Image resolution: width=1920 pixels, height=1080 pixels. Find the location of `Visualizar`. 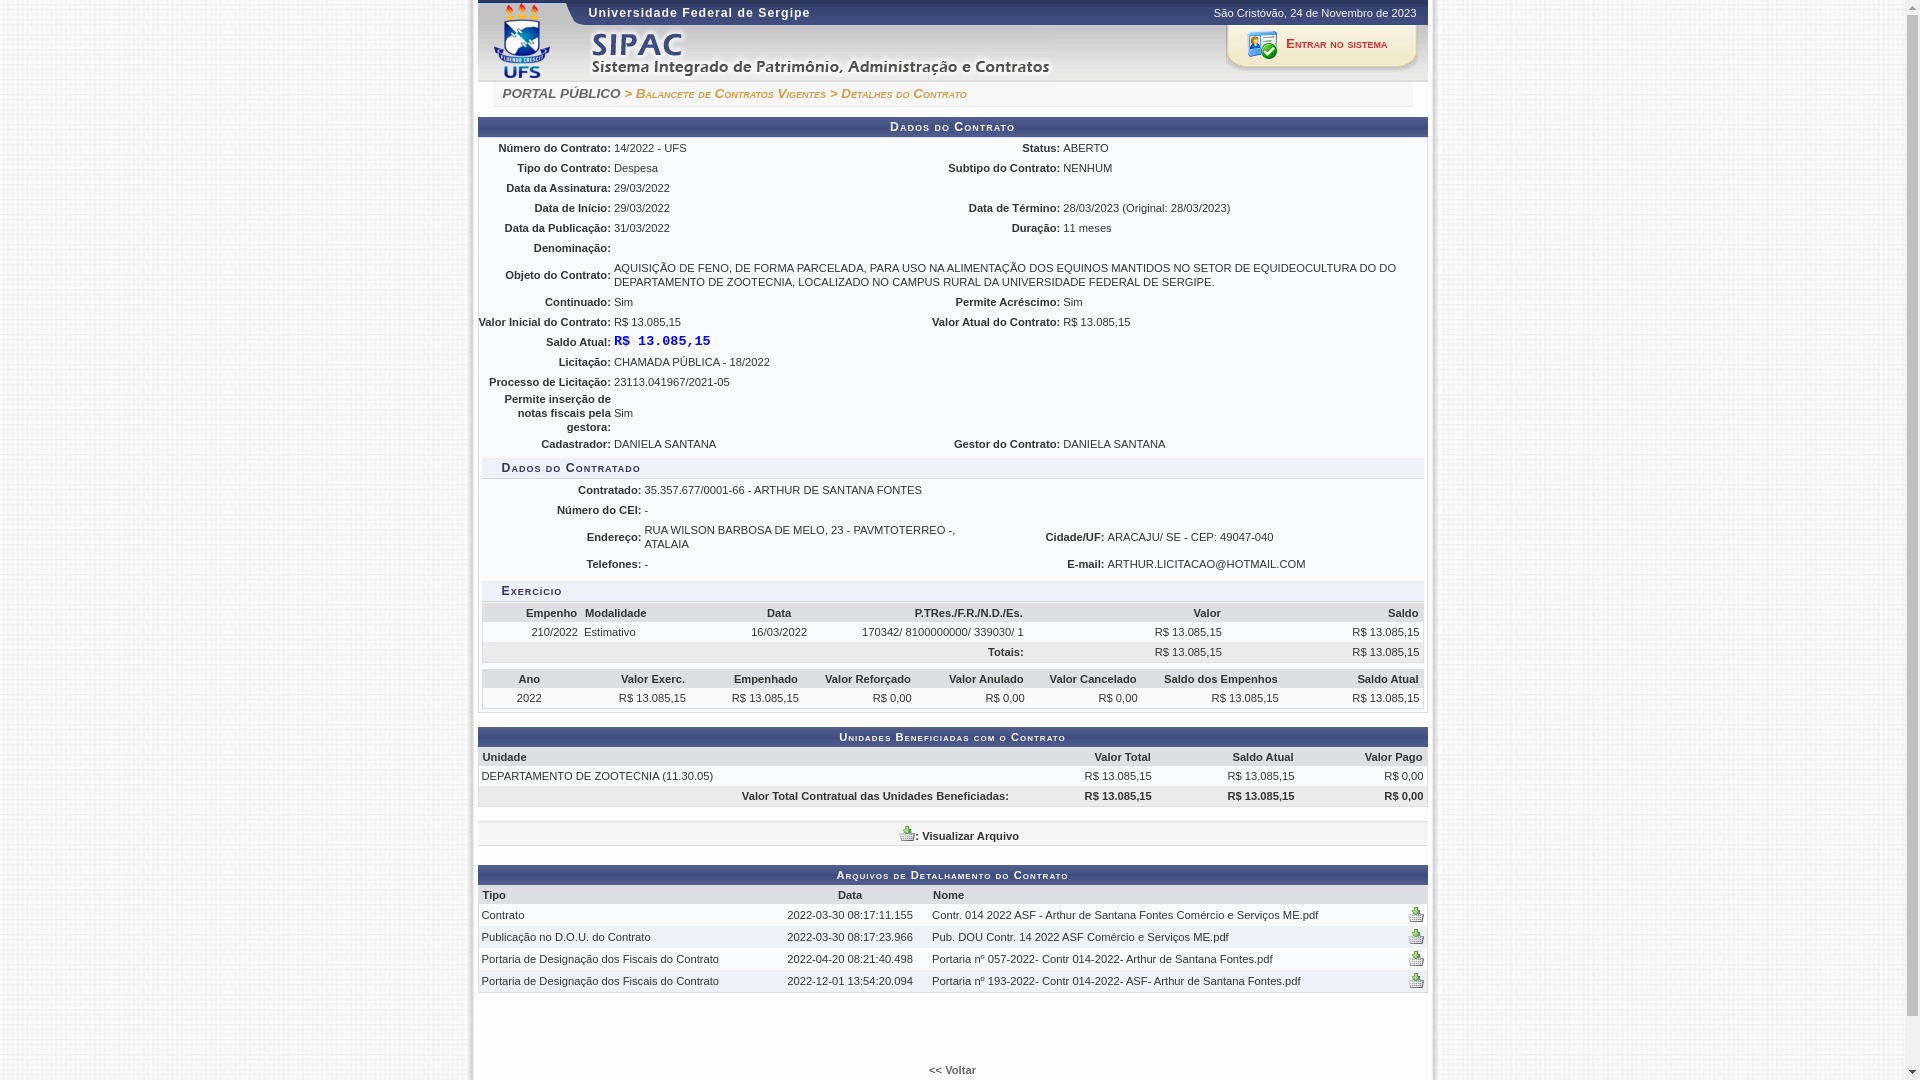

Visualizar is located at coordinates (1416, 963).